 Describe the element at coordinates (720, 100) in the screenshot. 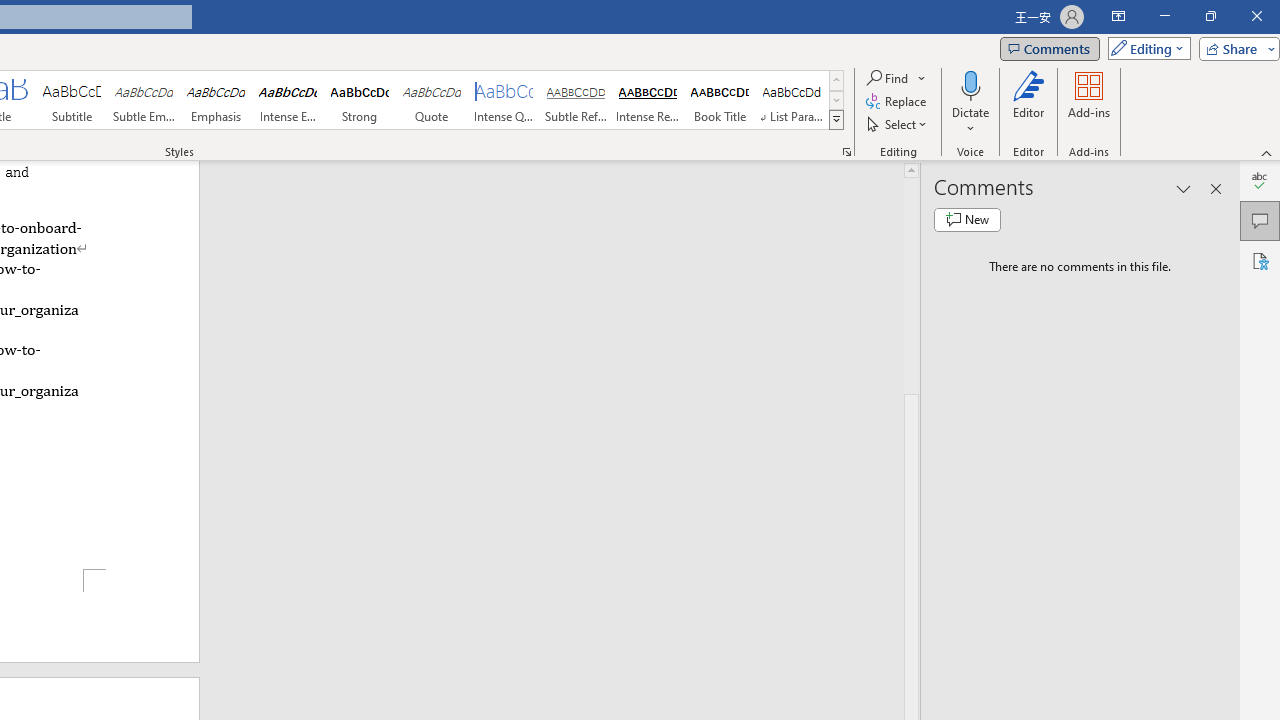

I see `Book Title` at that location.